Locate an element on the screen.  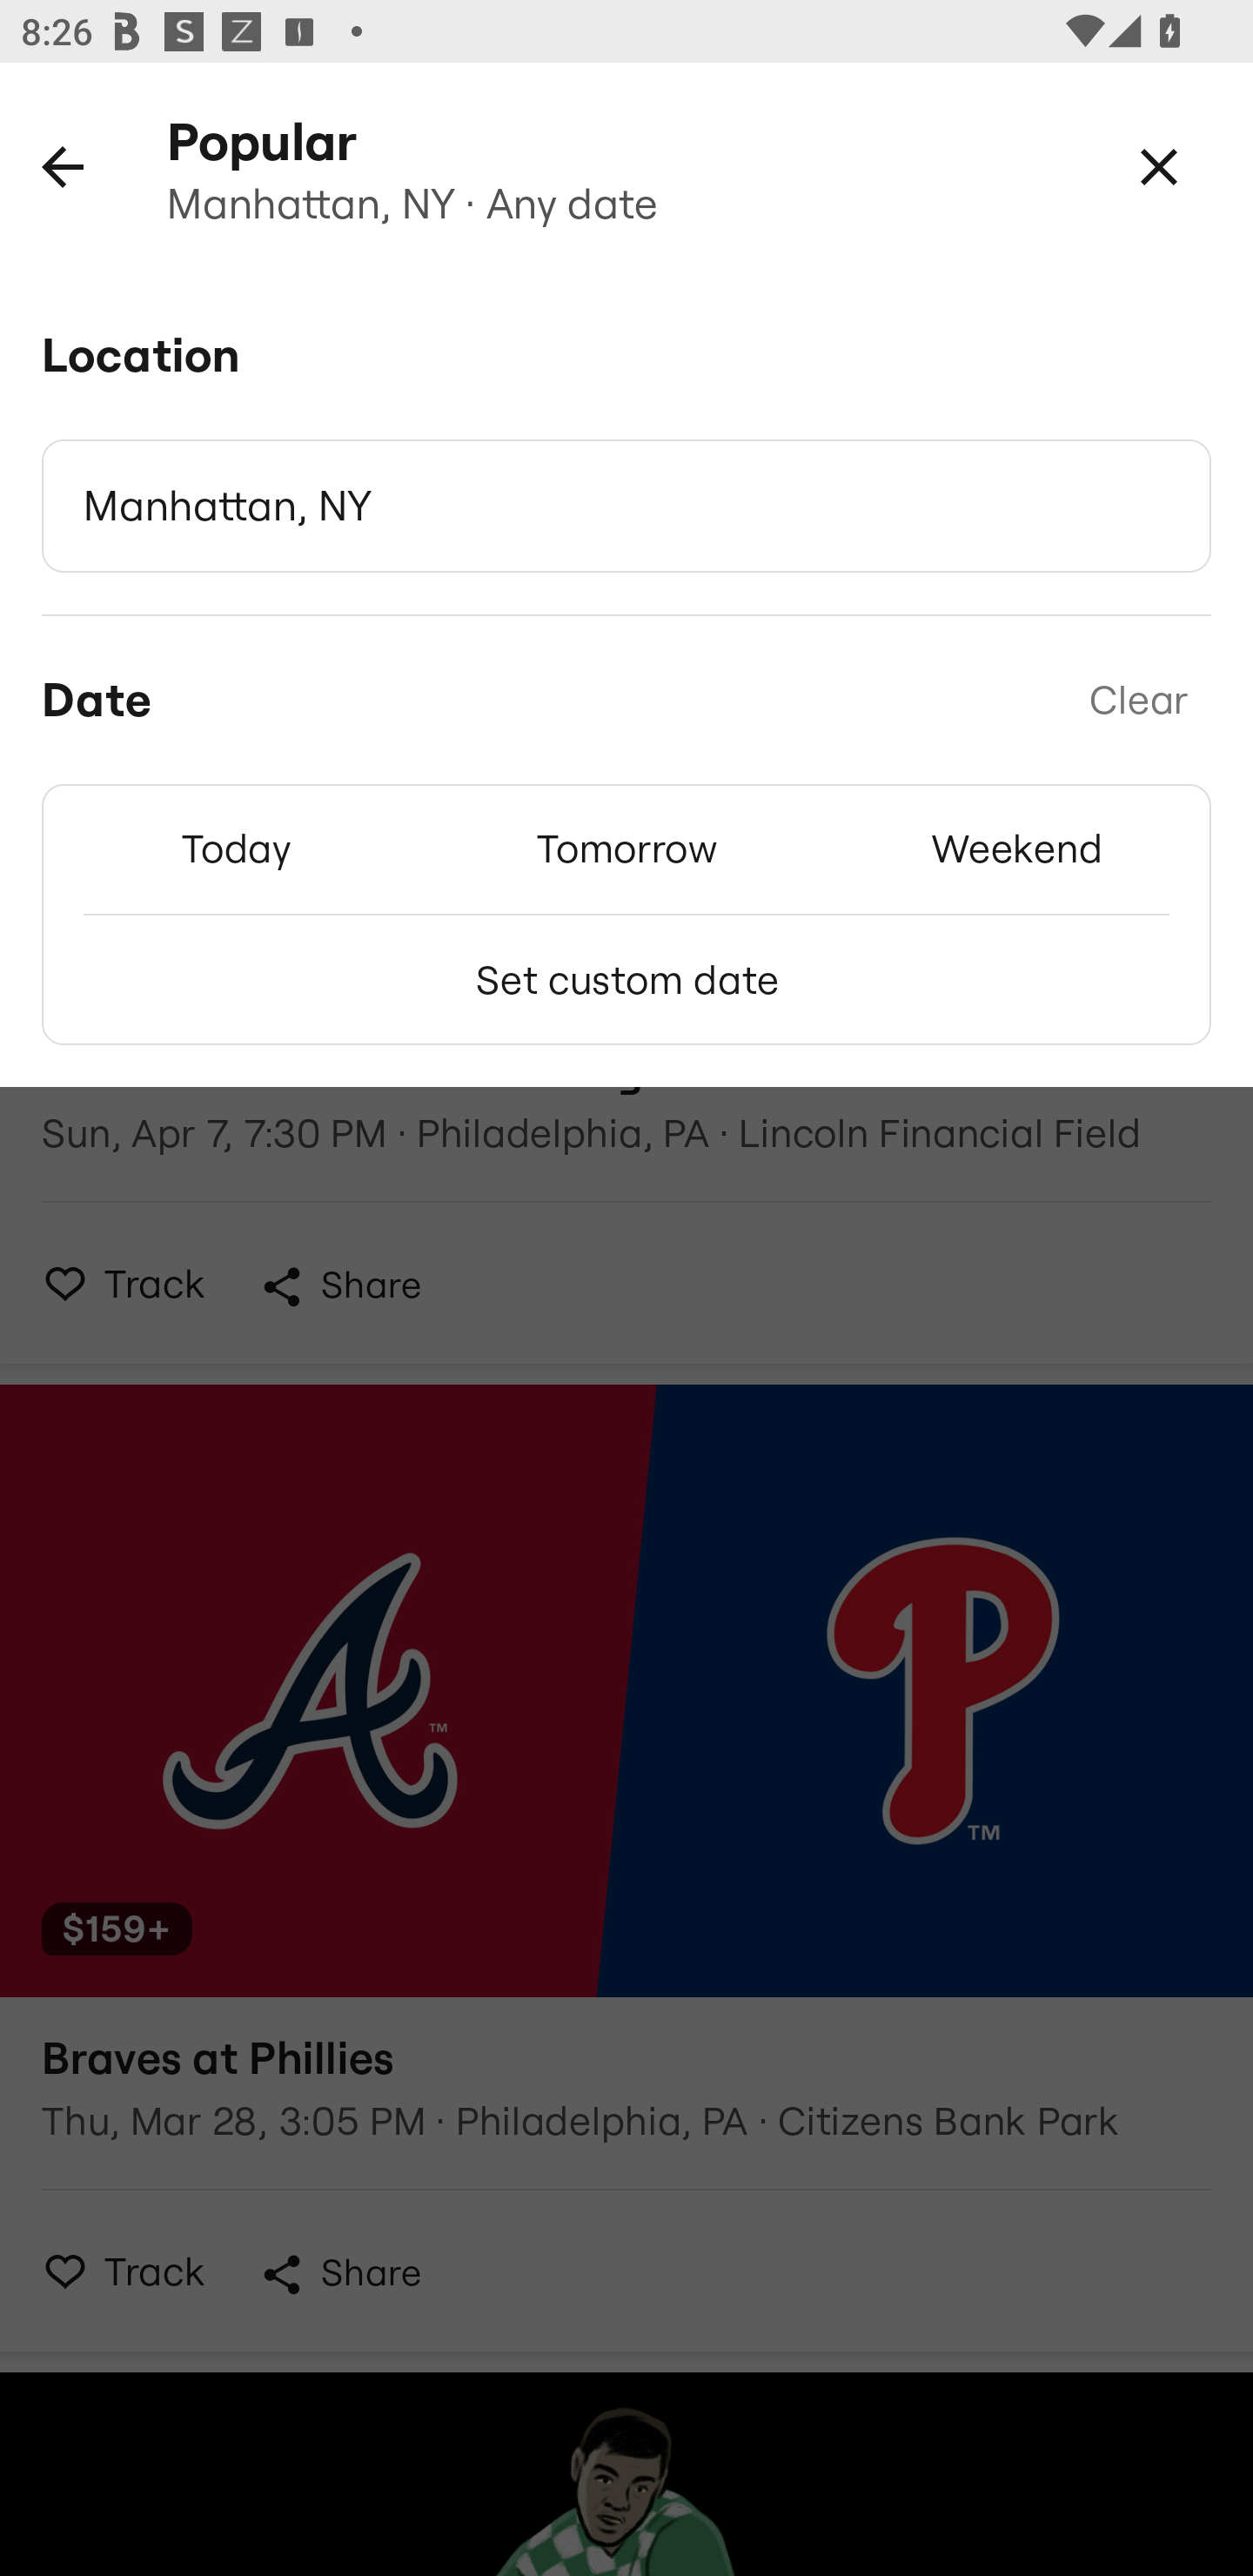
Manhattan, NY is located at coordinates (626, 506).